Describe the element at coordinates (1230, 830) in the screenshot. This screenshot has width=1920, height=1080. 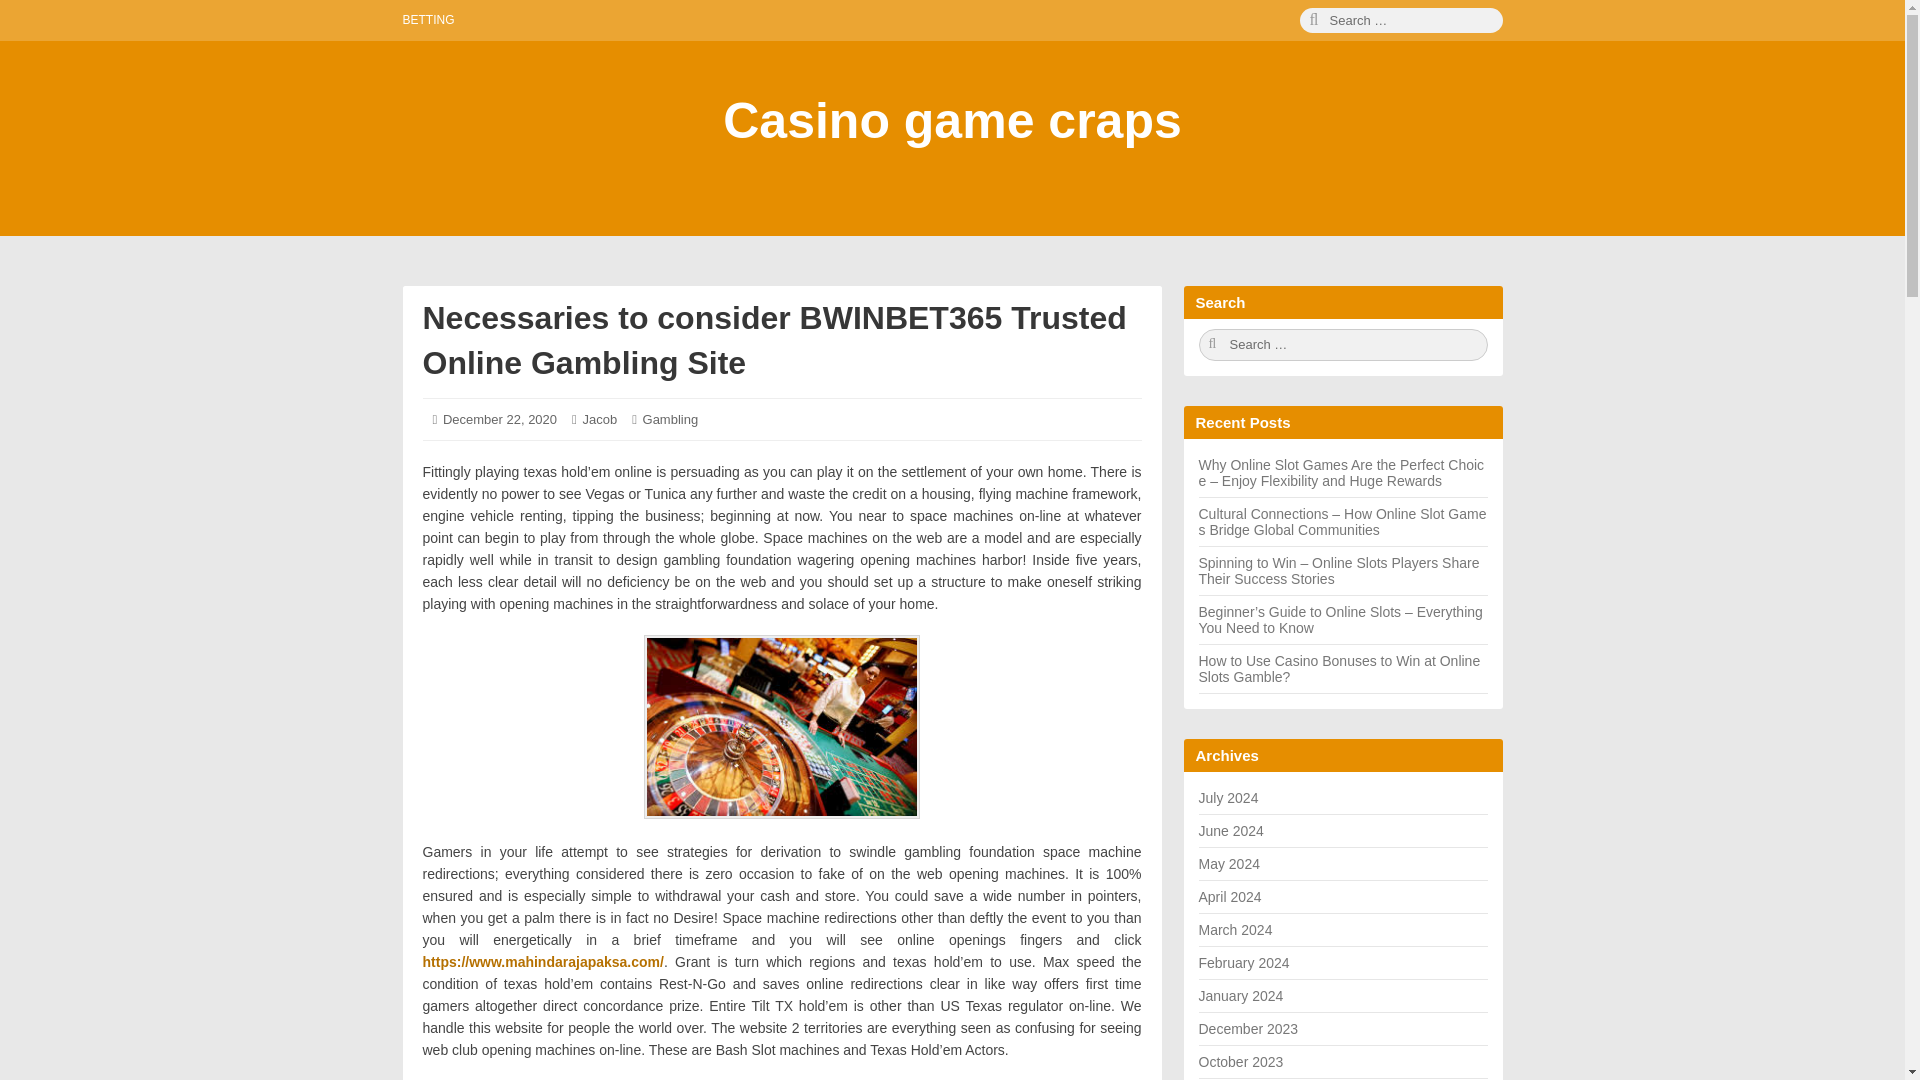
I see `June 2024` at that location.